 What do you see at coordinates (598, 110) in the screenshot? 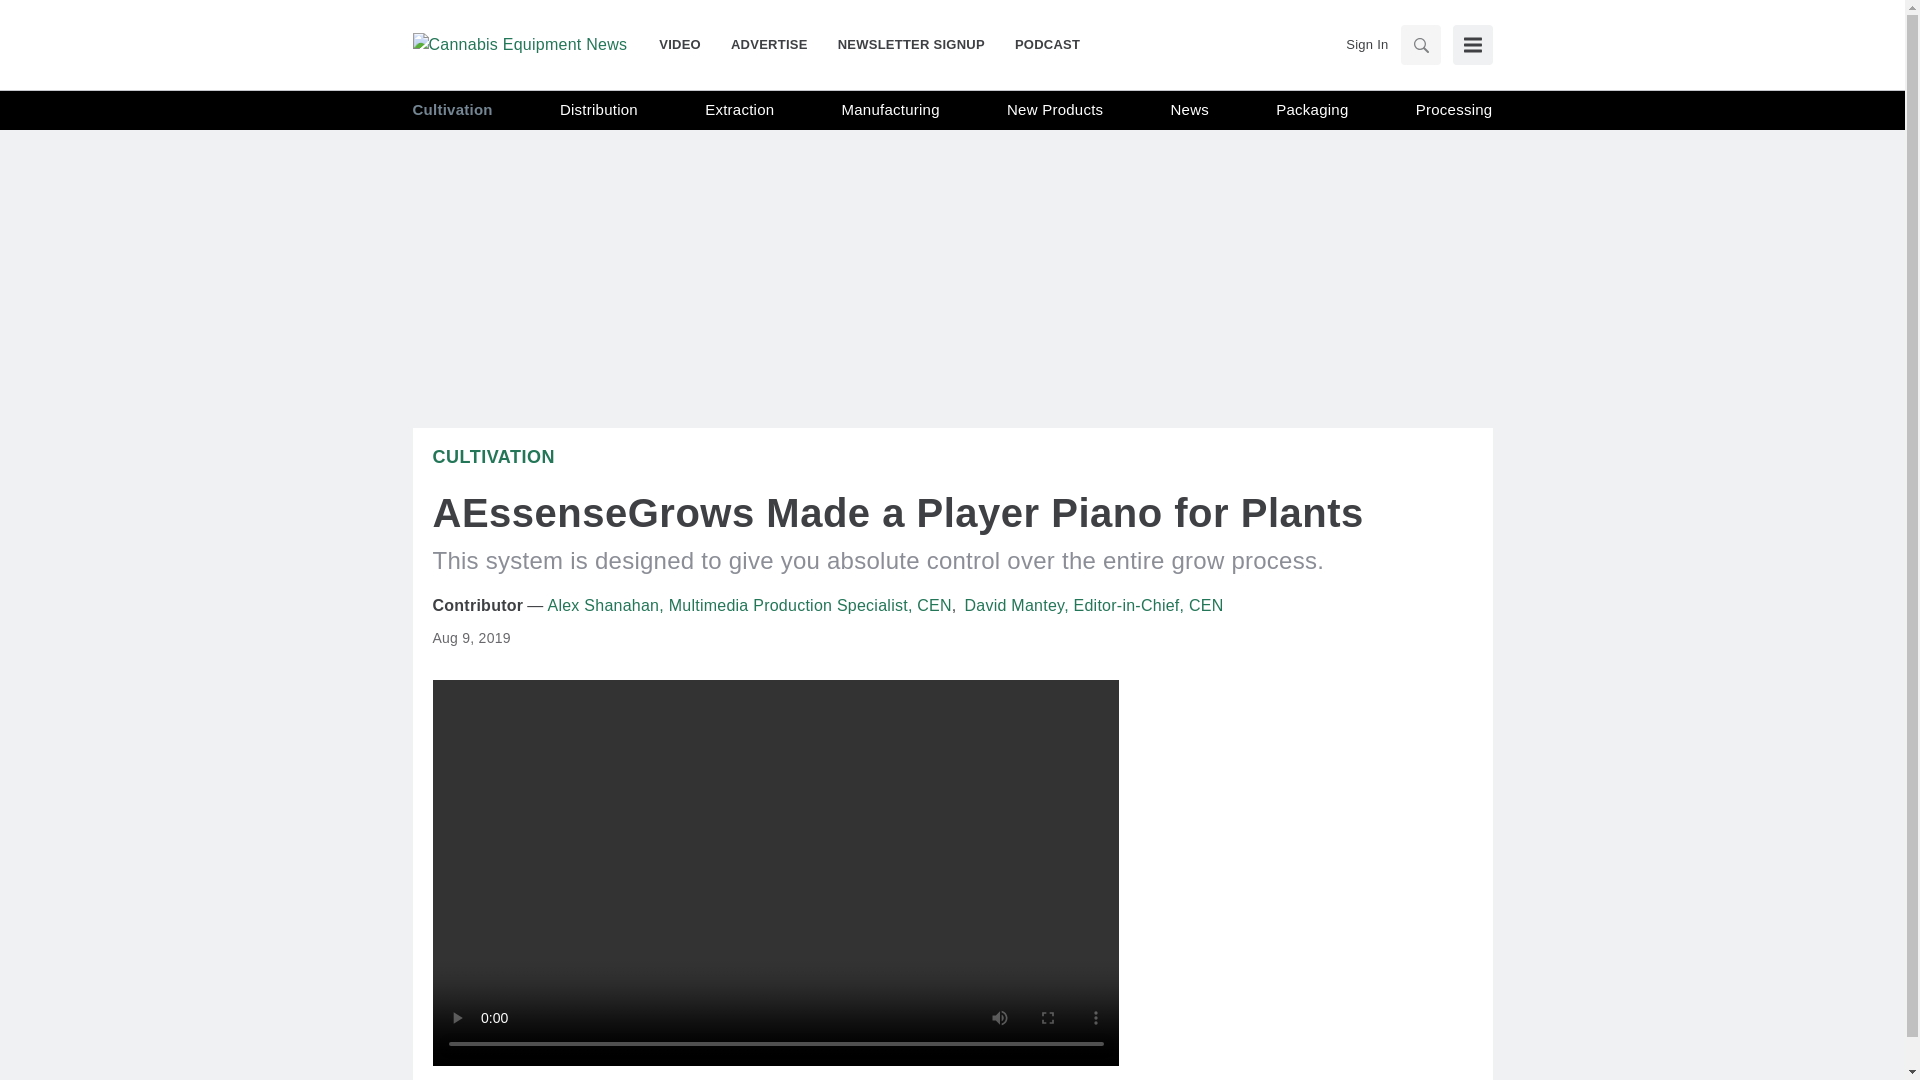
I see `Distribution` at bounding box center [598, 110].